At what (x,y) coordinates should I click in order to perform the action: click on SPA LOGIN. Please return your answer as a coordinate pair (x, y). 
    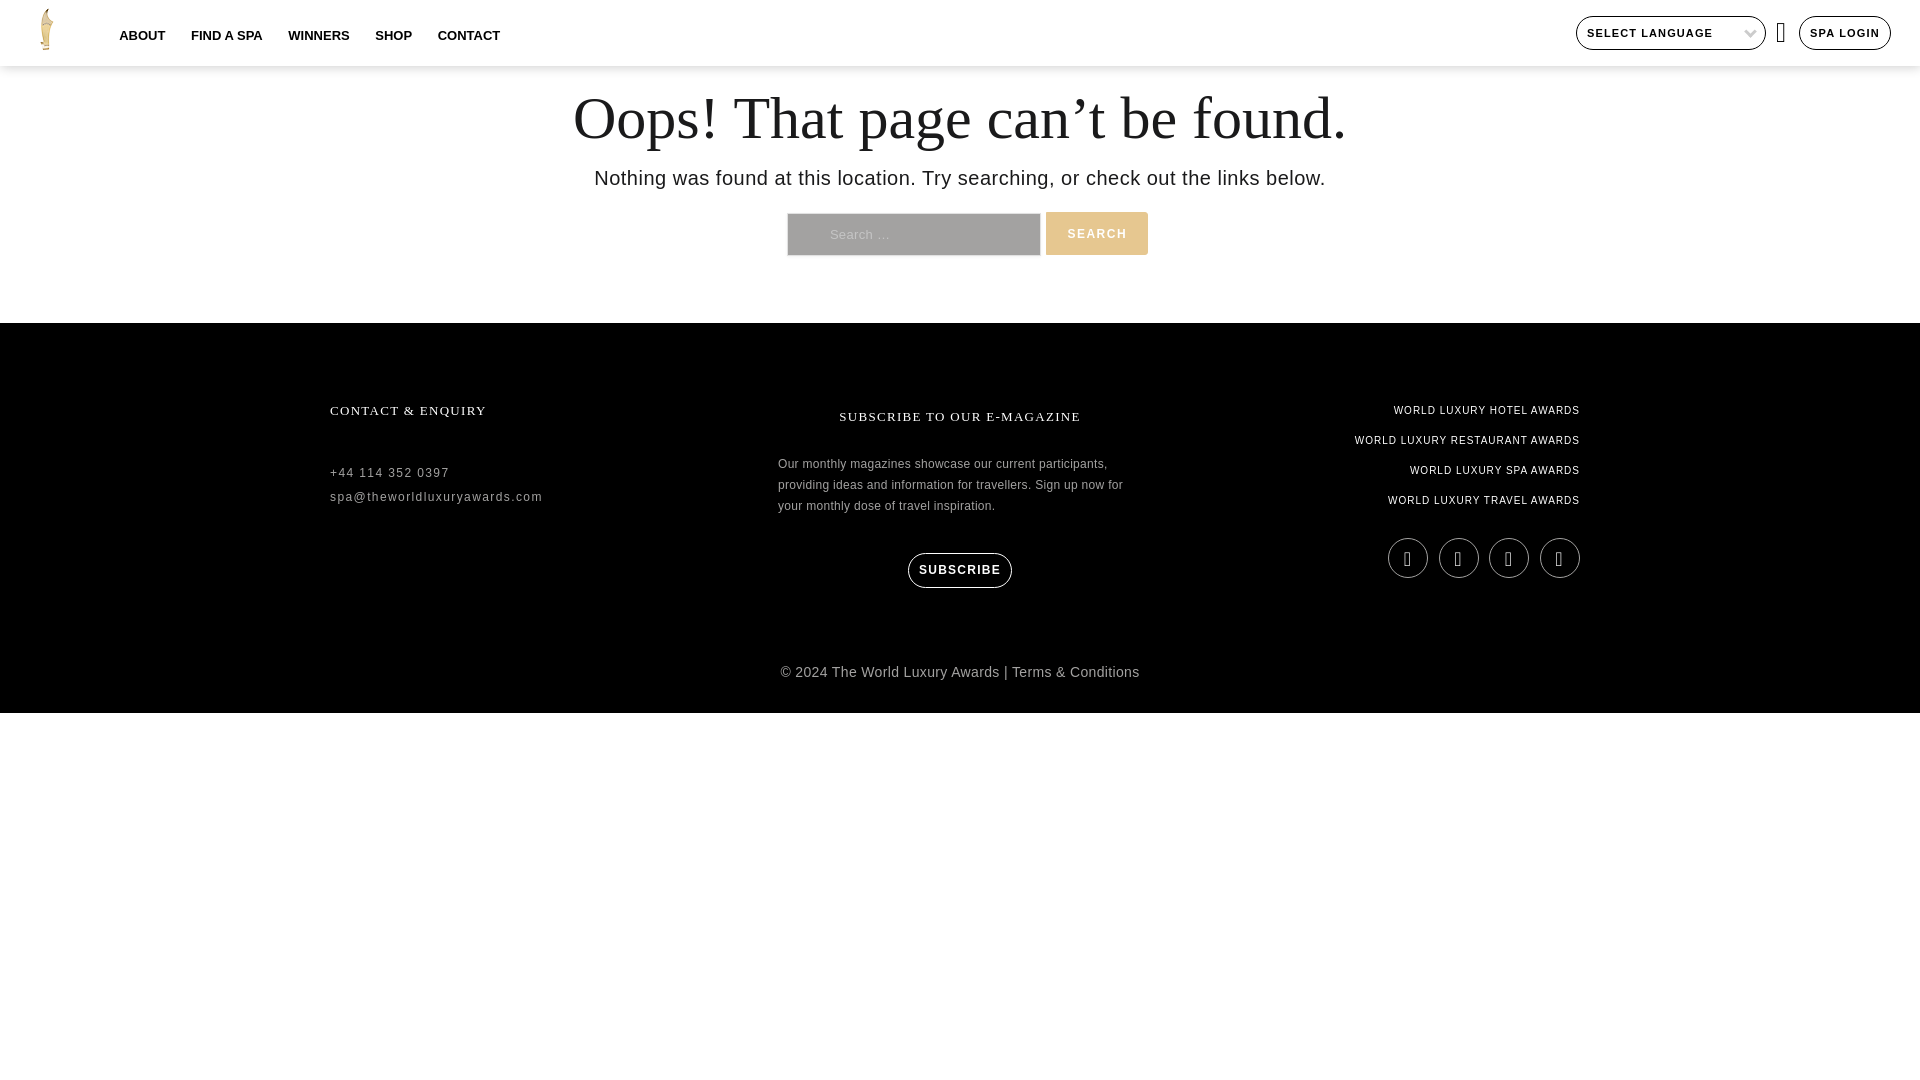
    Looking at the image, I should click on (1845, 32).